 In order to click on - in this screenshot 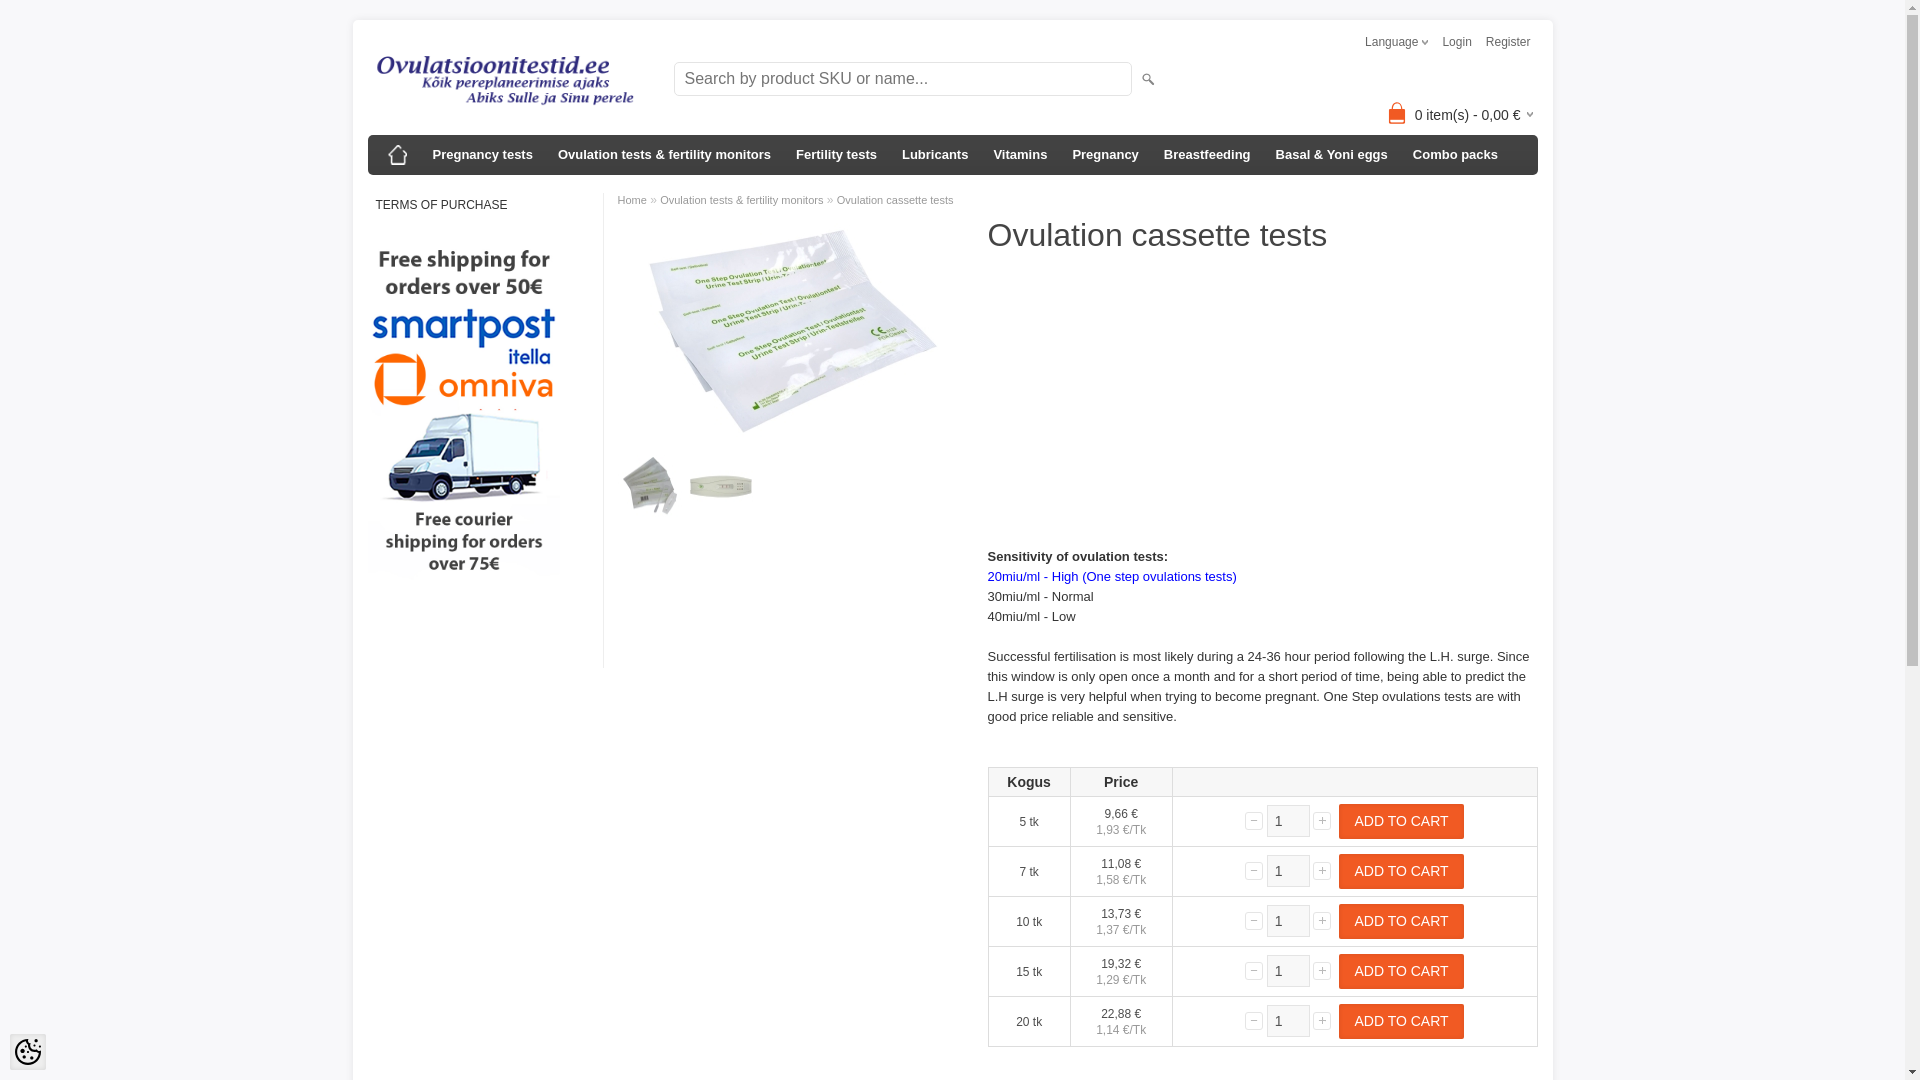, I will do `click(1254, 1020)`.